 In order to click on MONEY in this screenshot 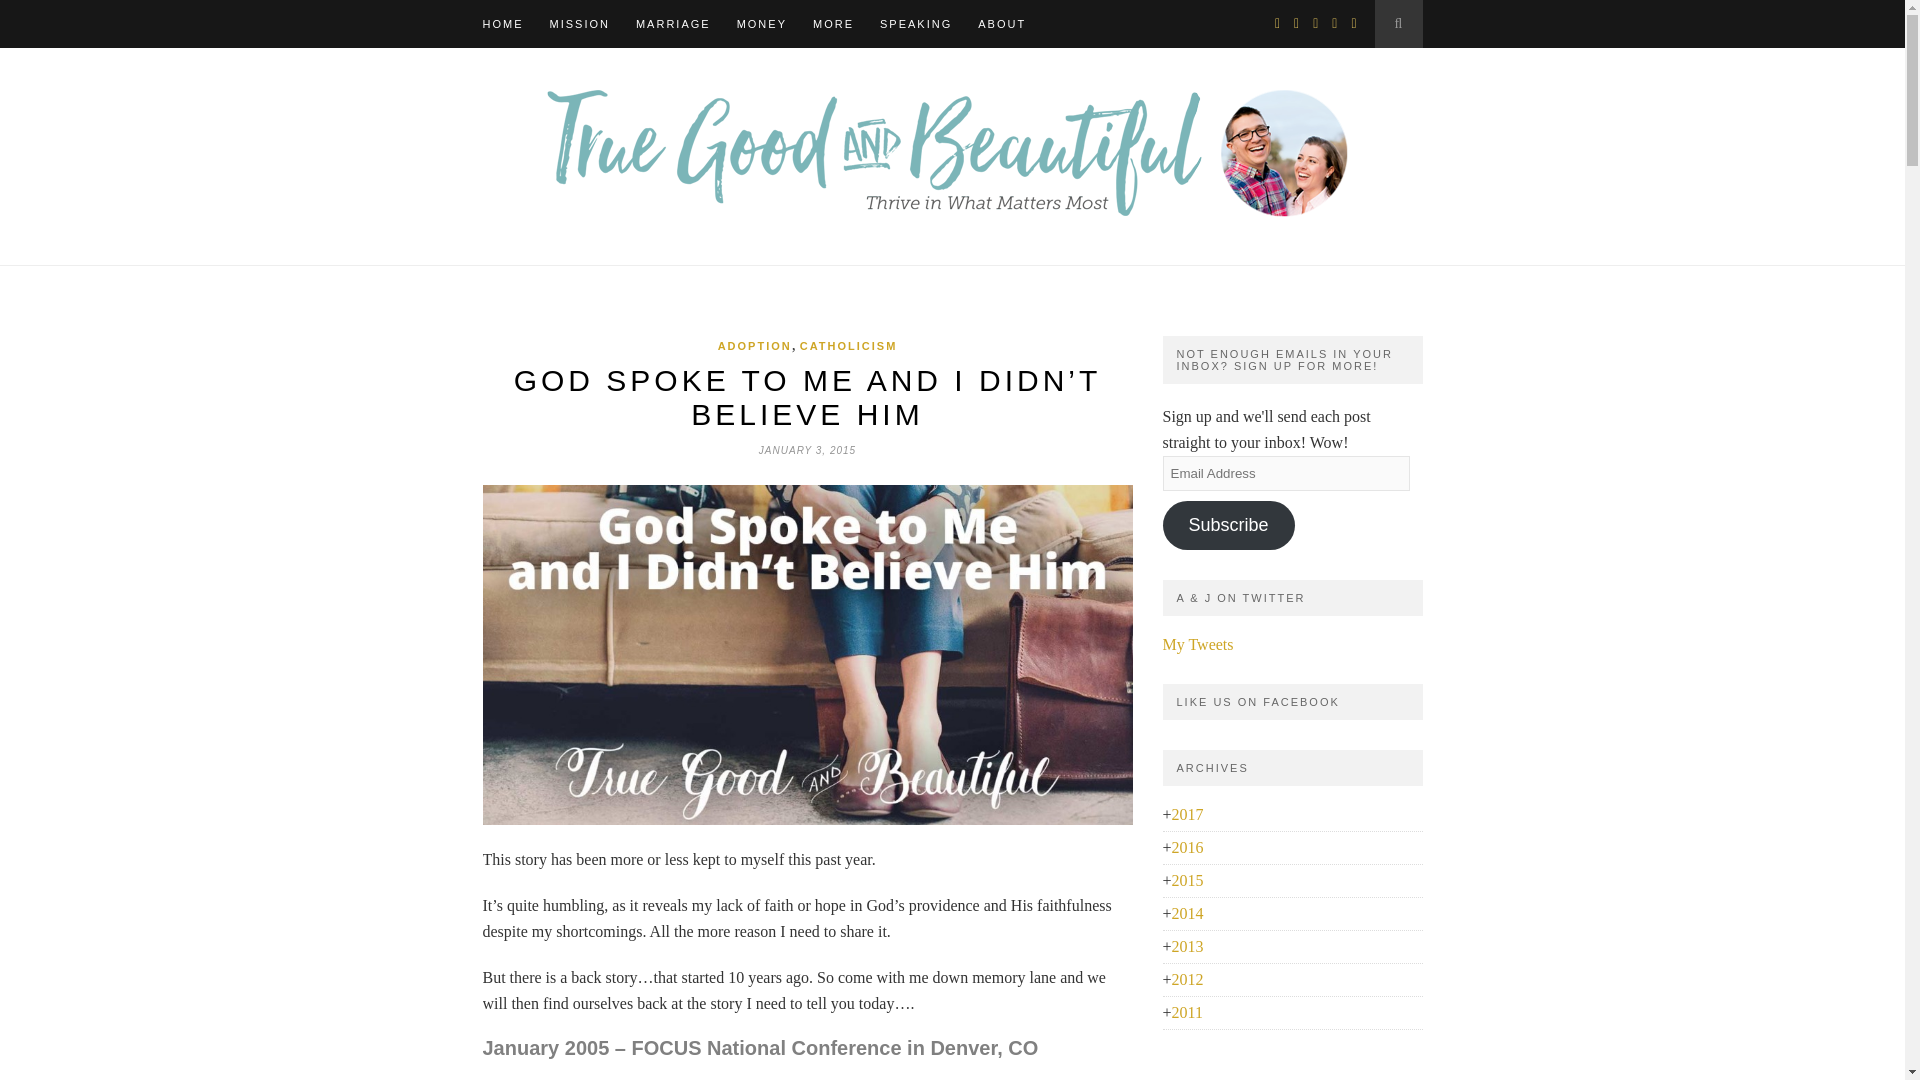, I will do `click(762, 24)`.